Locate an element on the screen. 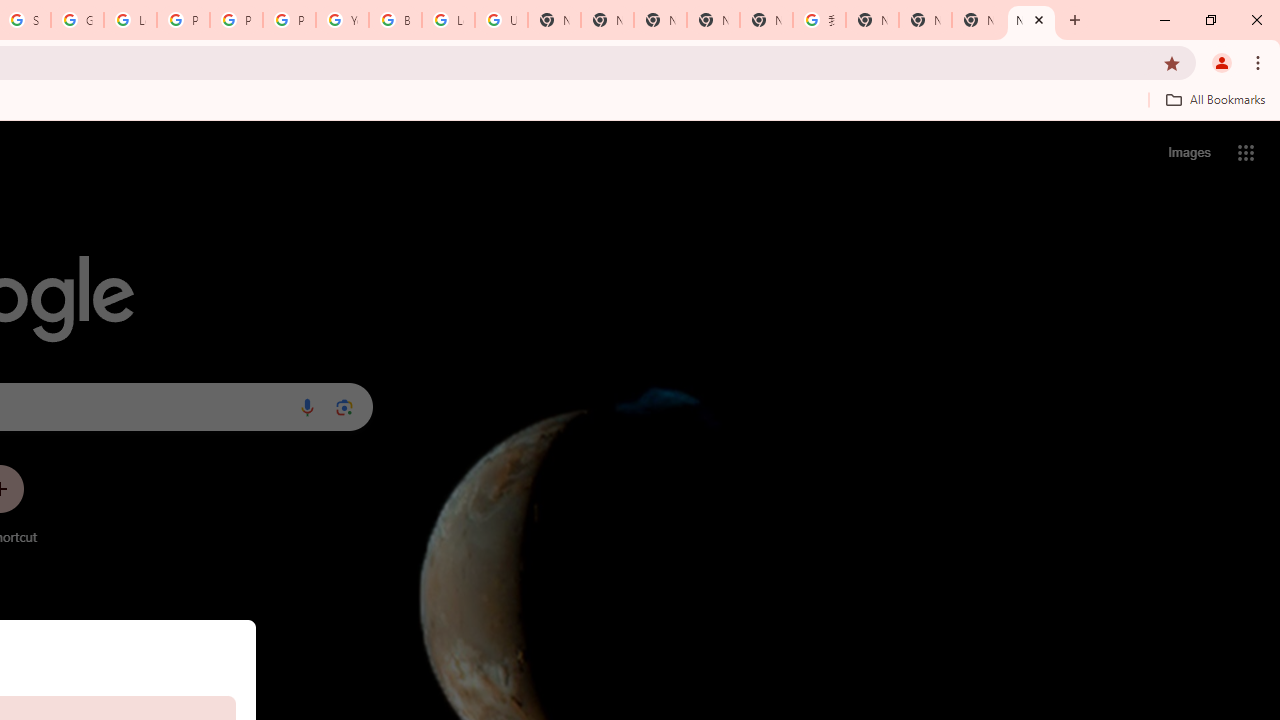  Privacy Help Center - Policies Help is located at coordinates (236, 20).